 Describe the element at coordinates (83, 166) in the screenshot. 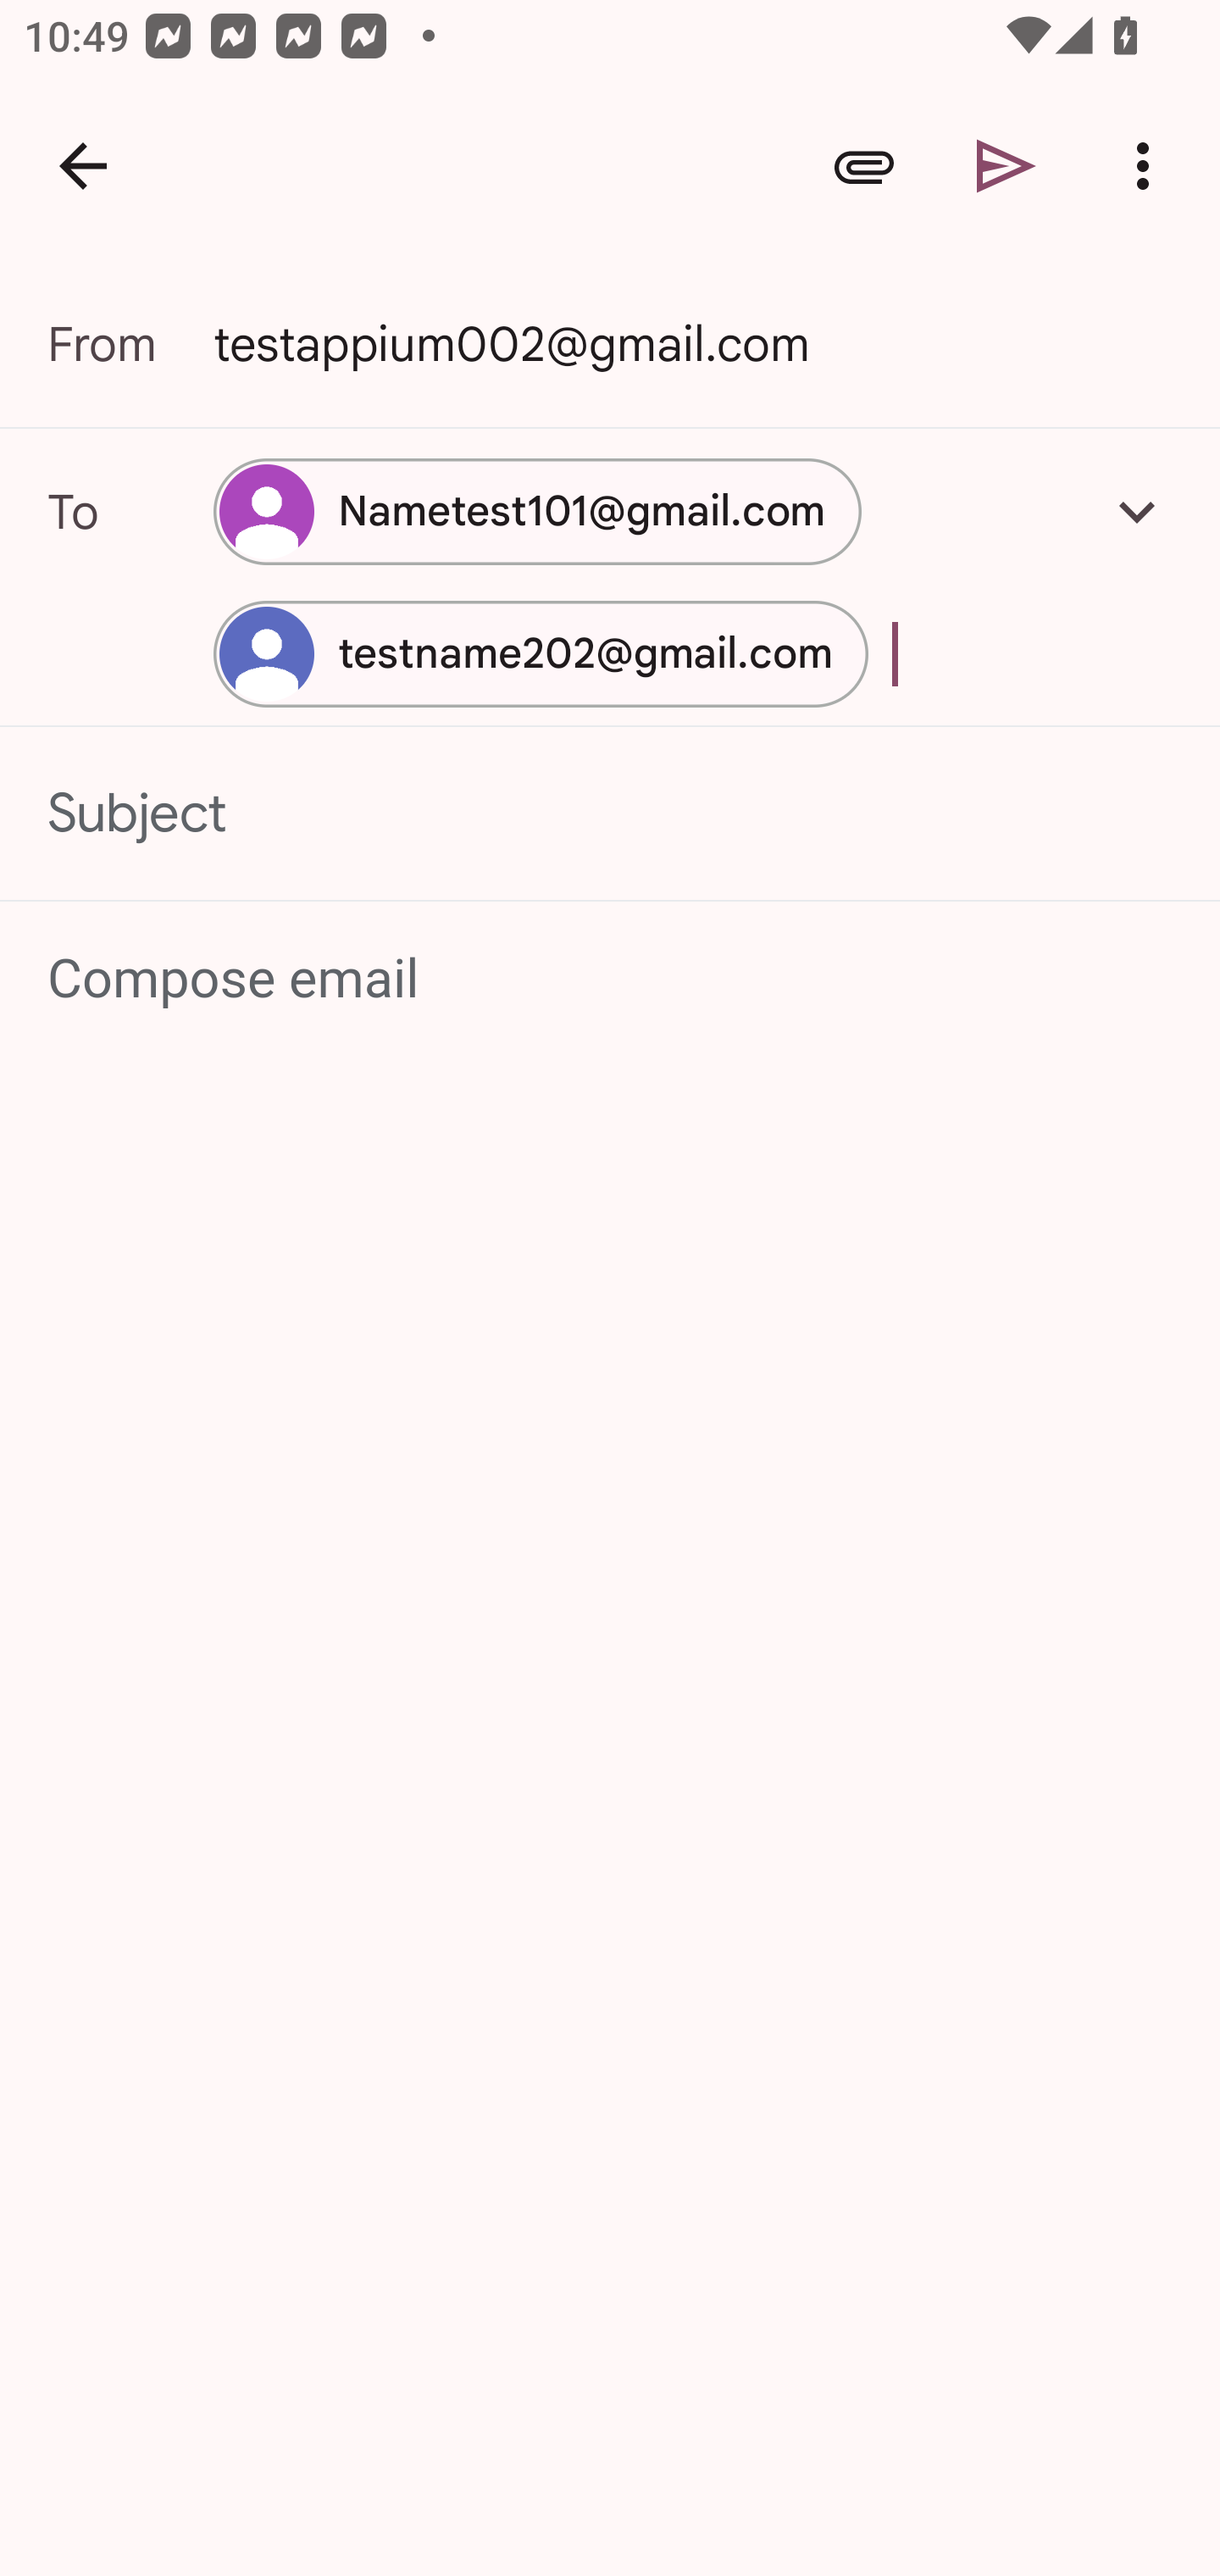

I see `Navigate up` at that location.